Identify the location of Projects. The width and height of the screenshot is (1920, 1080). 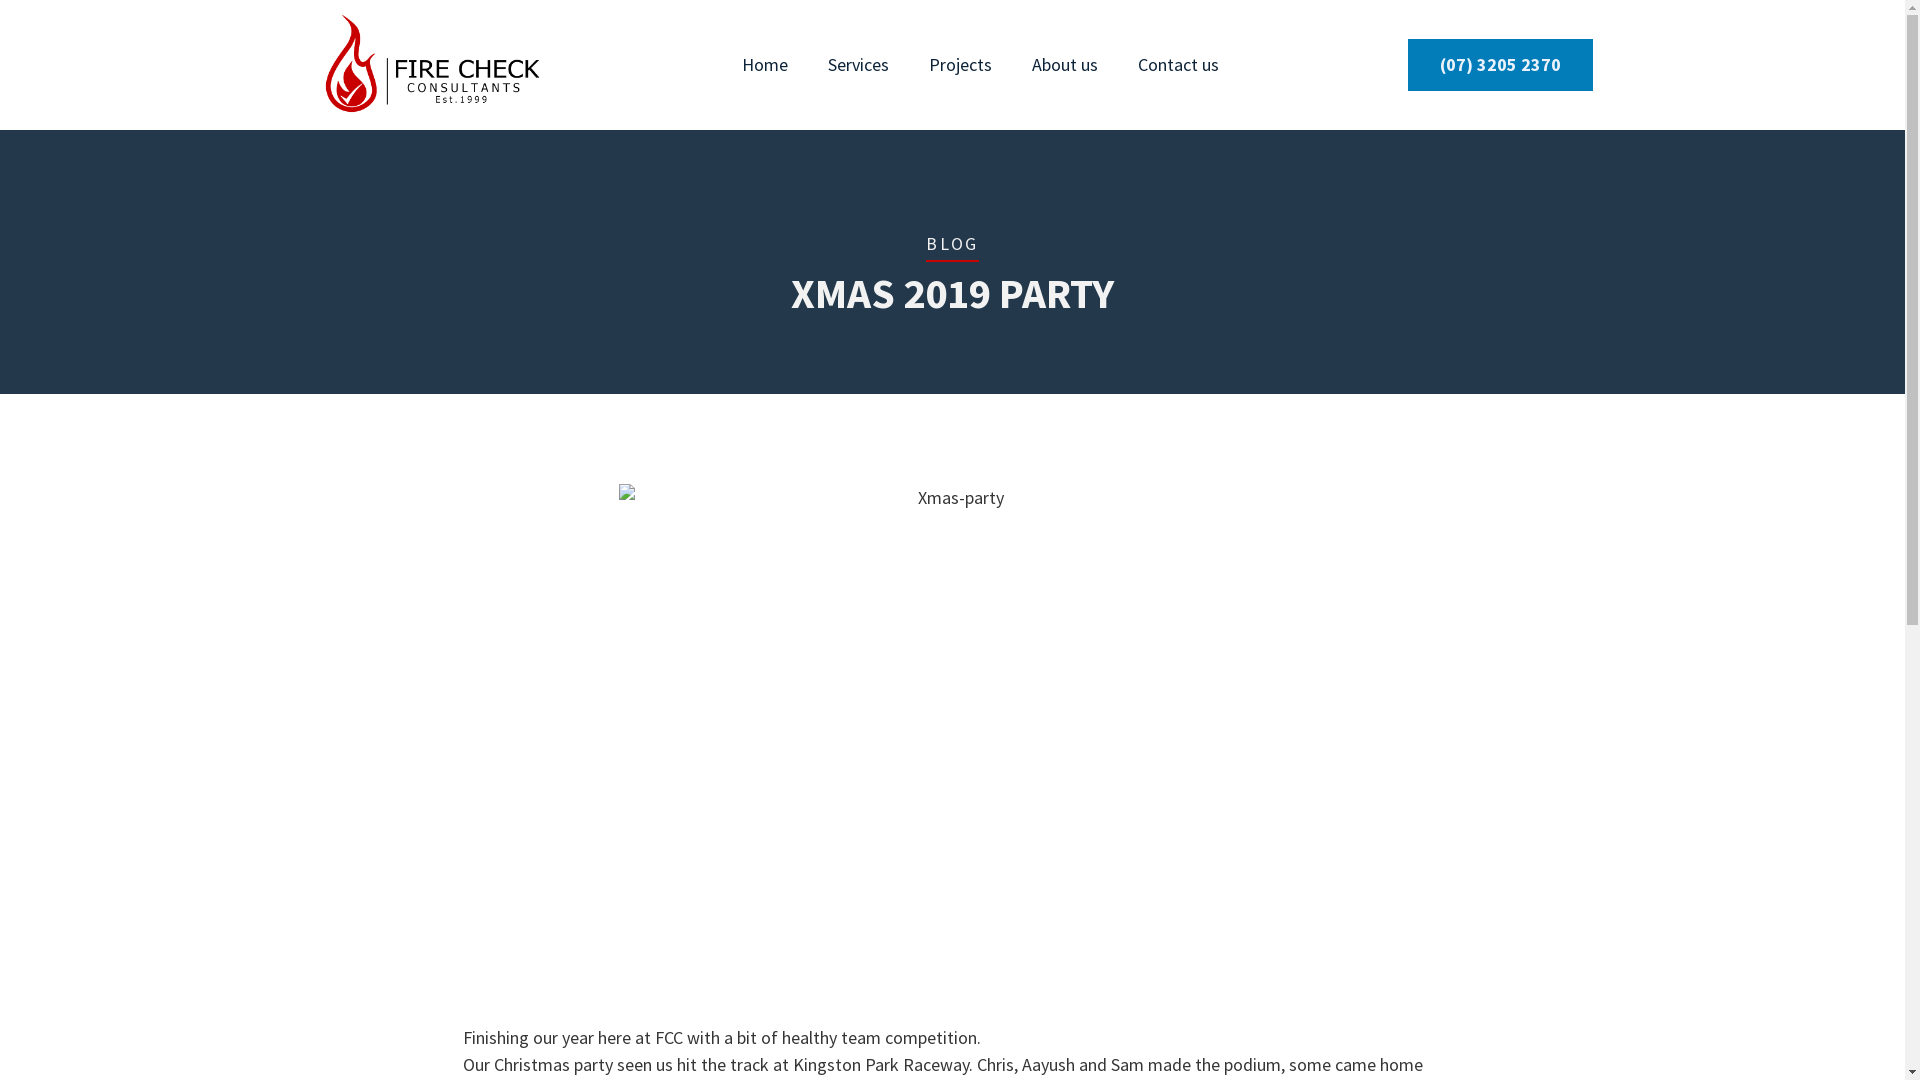
(960, 65).